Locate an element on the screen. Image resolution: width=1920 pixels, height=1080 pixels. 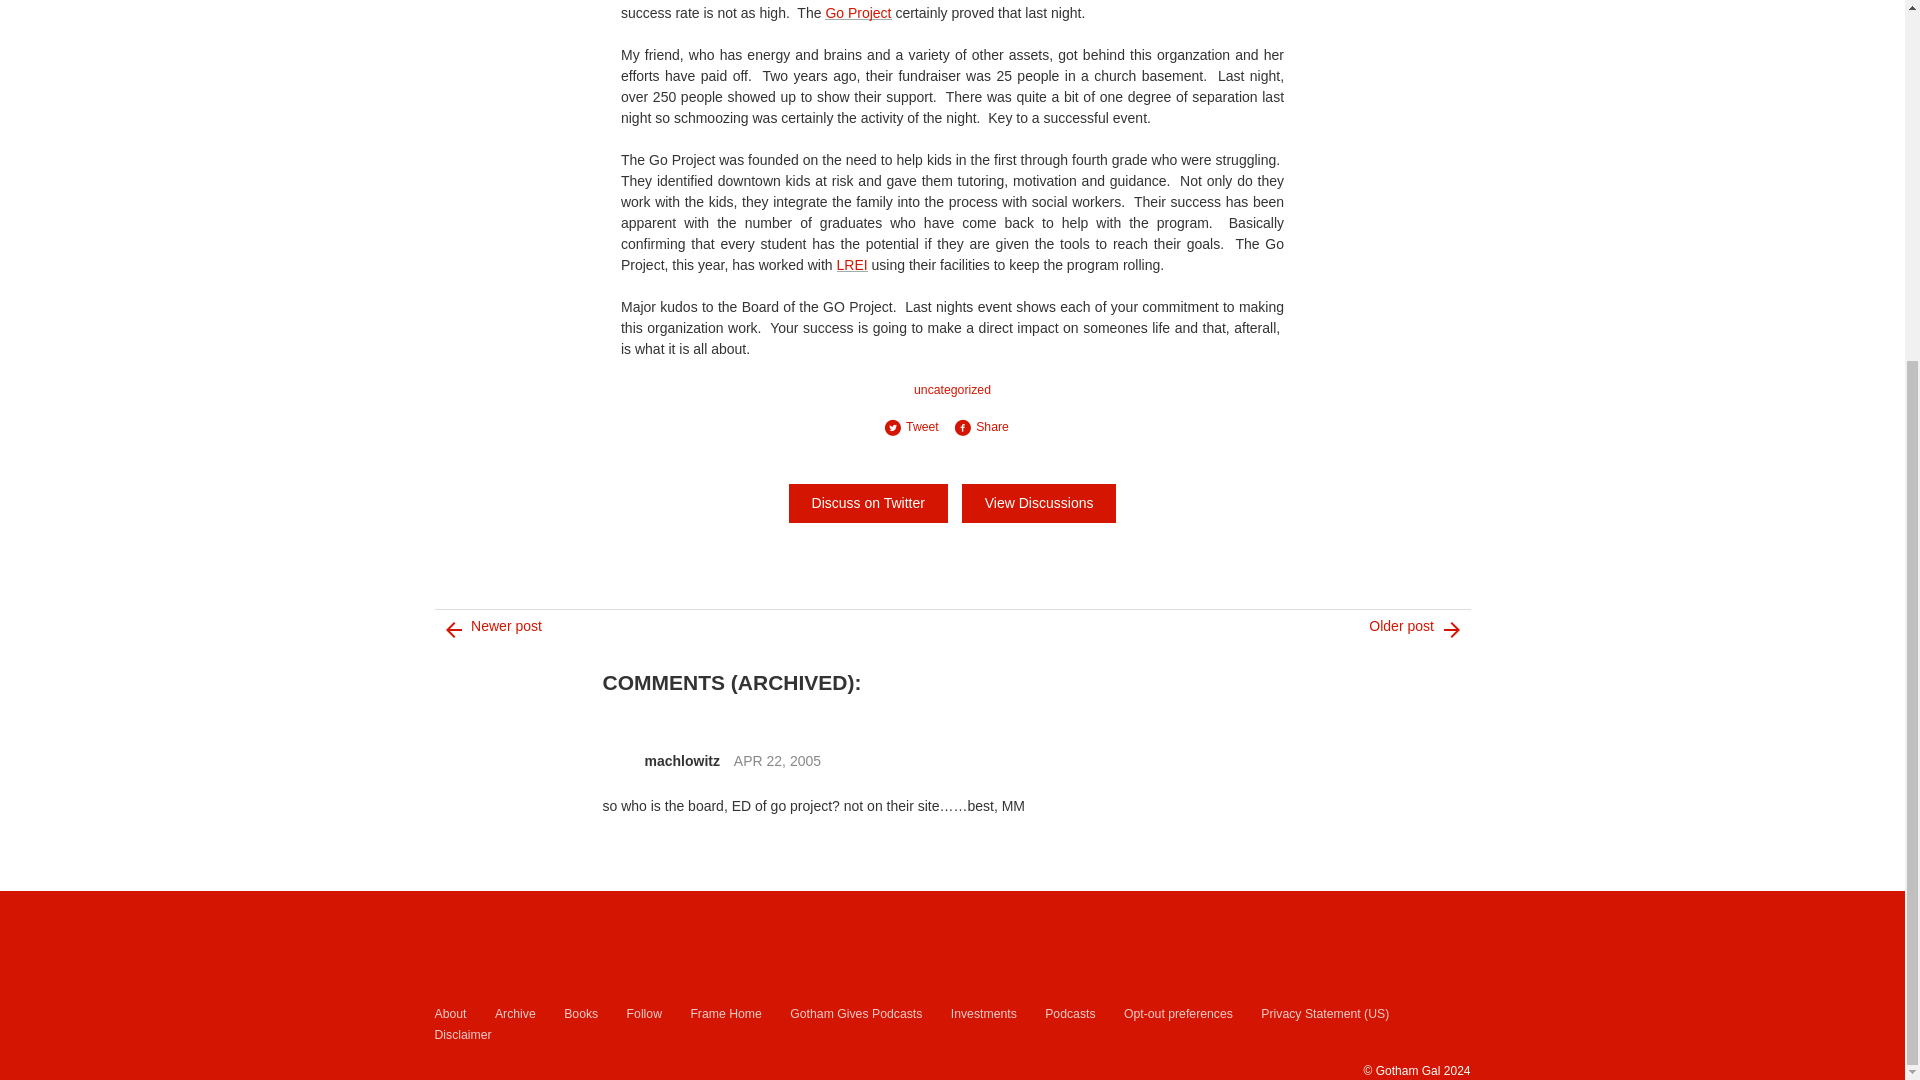
Books is located at coordinates (580, 1014).